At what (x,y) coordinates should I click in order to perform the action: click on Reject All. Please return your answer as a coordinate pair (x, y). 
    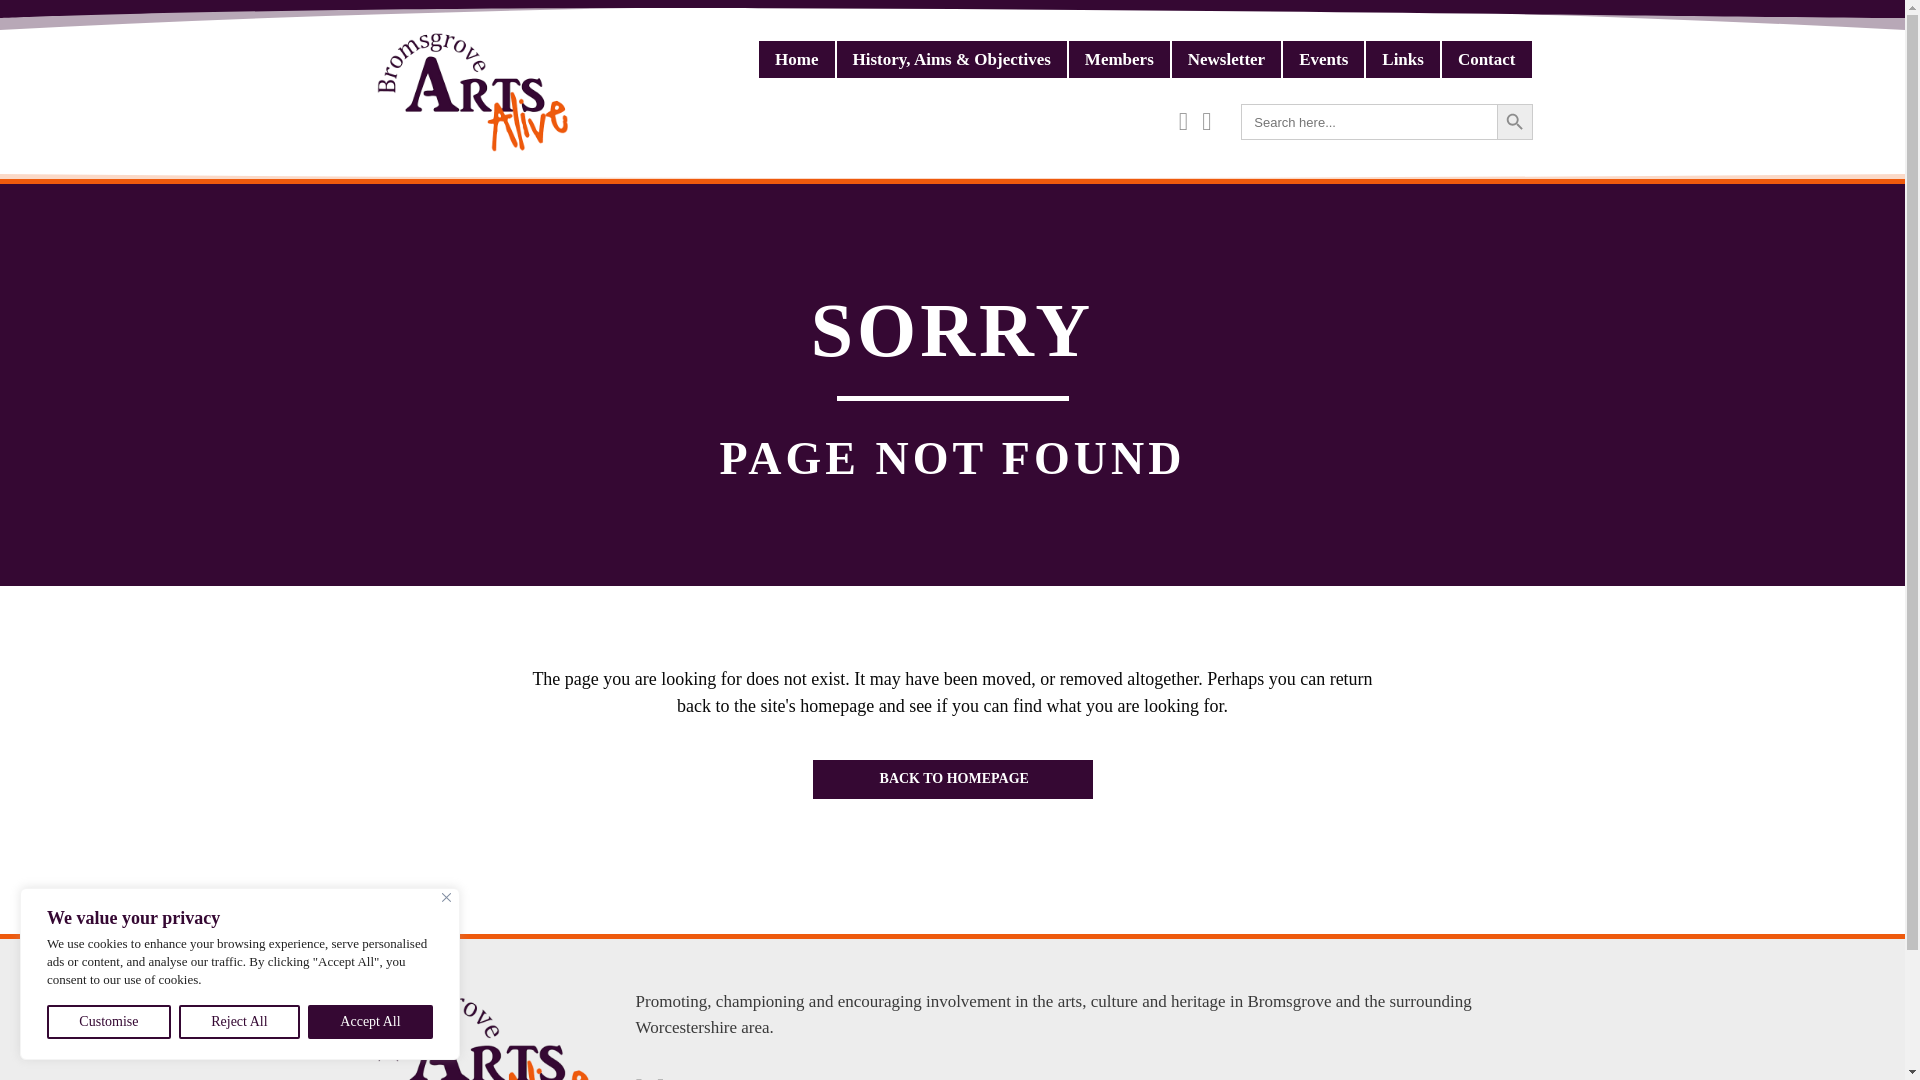
    Looking at the image, I should click on (238, 1022).